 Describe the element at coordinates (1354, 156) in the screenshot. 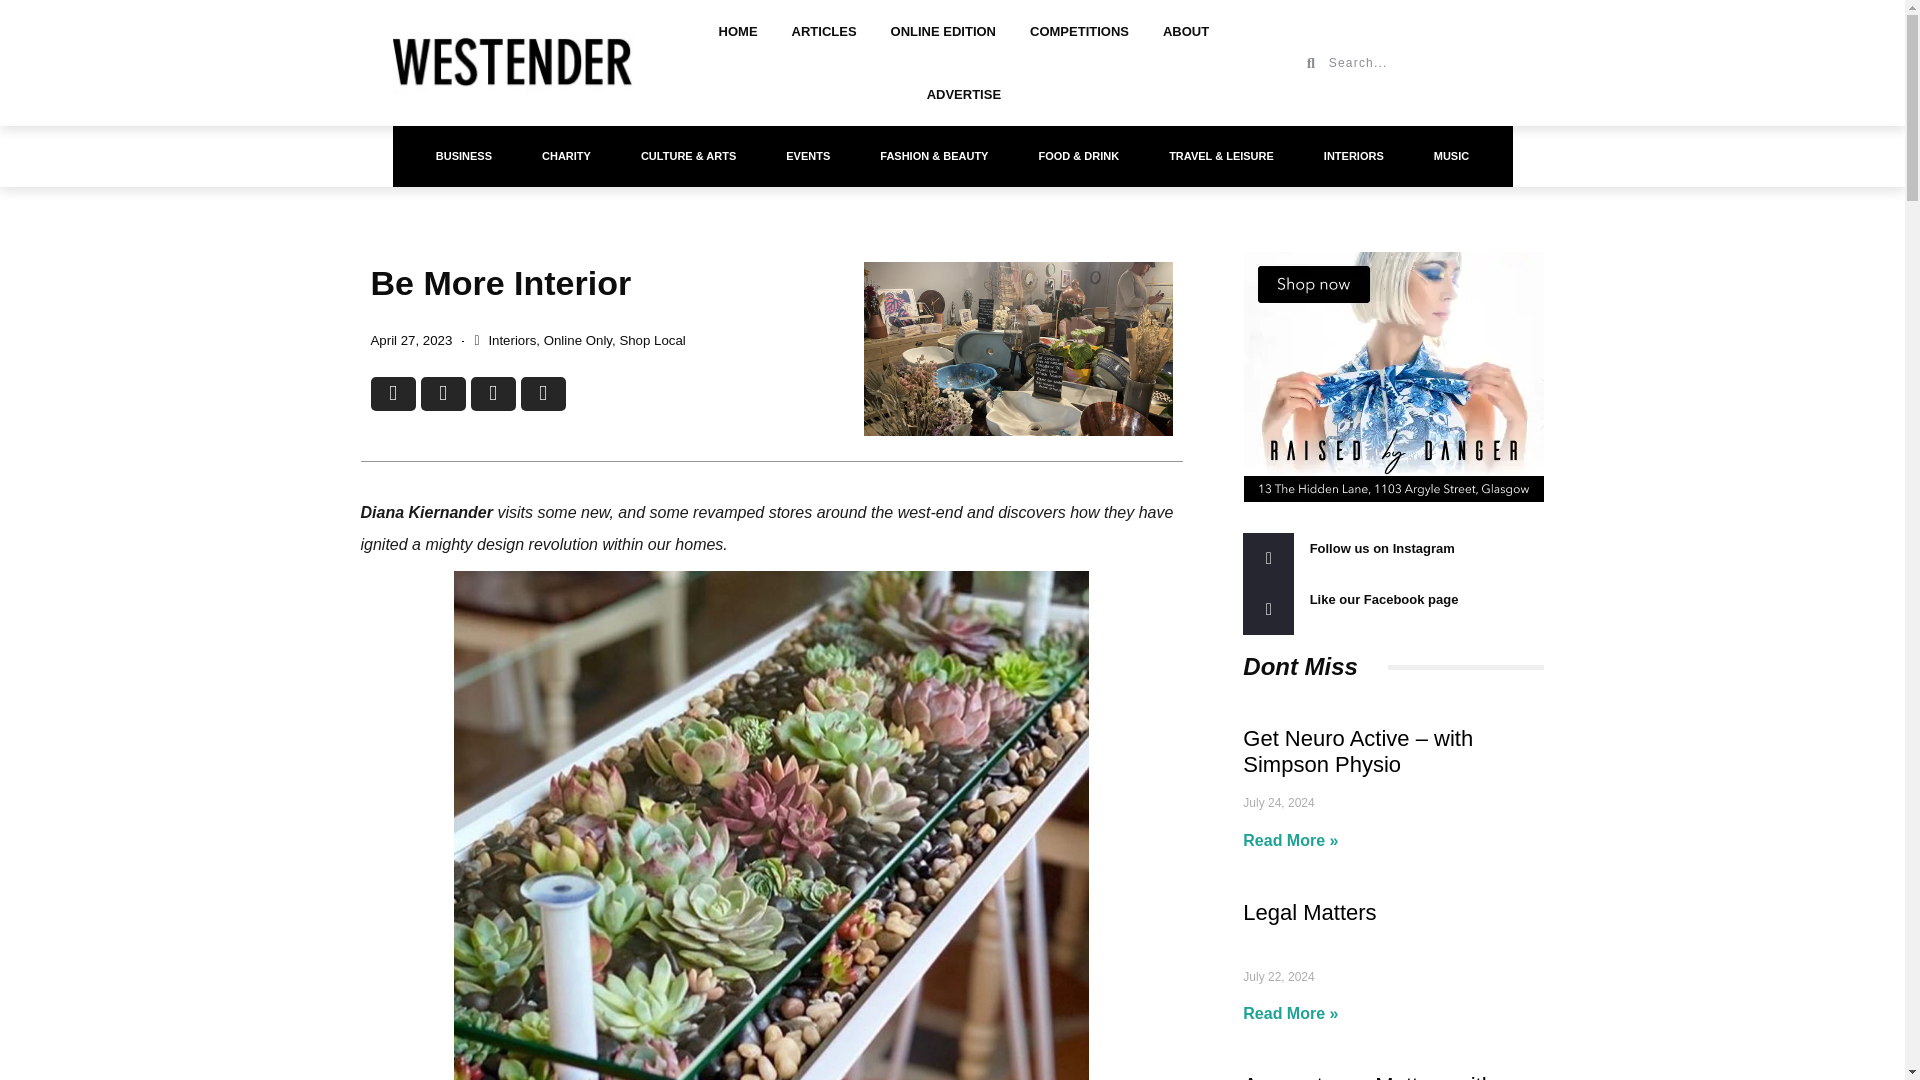

I see `INTERIORS` at that location.